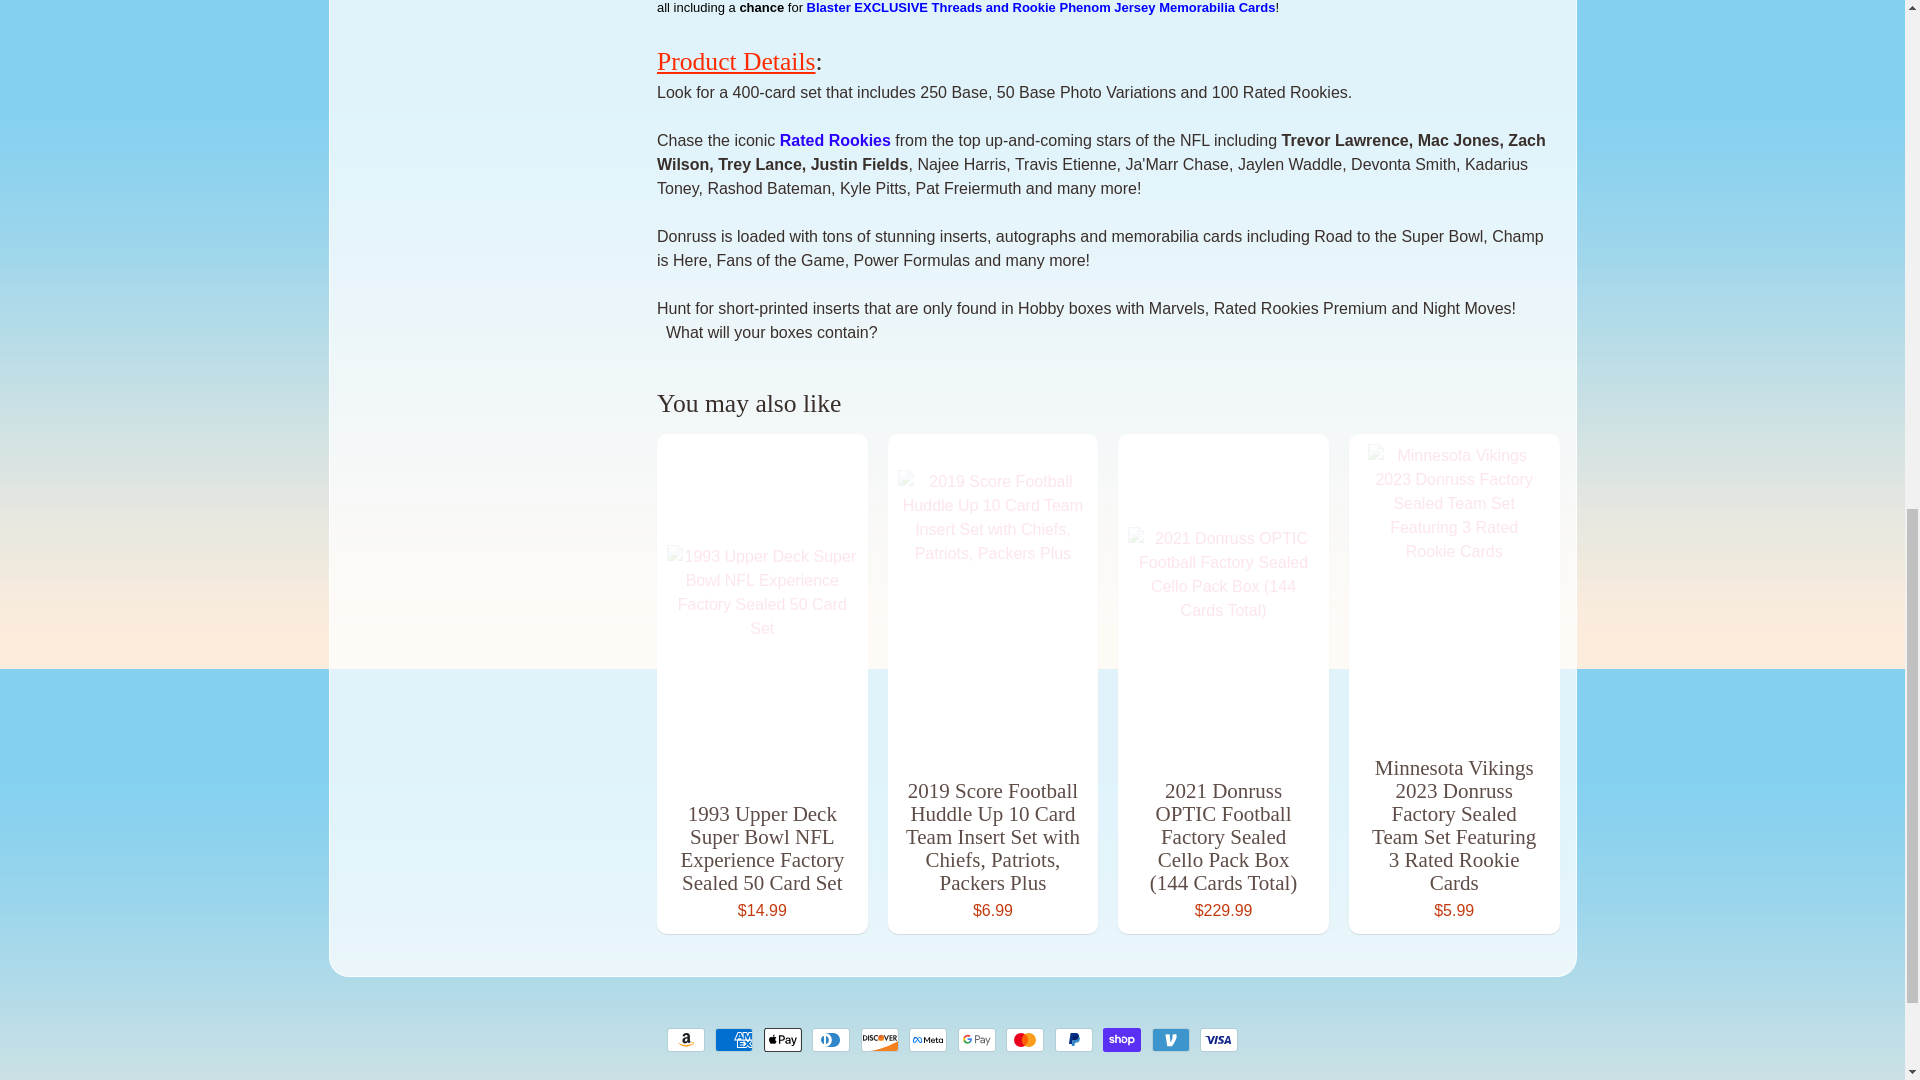  What do you see at coordinates (1121, 1040) in the screenshot?
I see `Shop Pay` at bounding box center [1121, 1040].